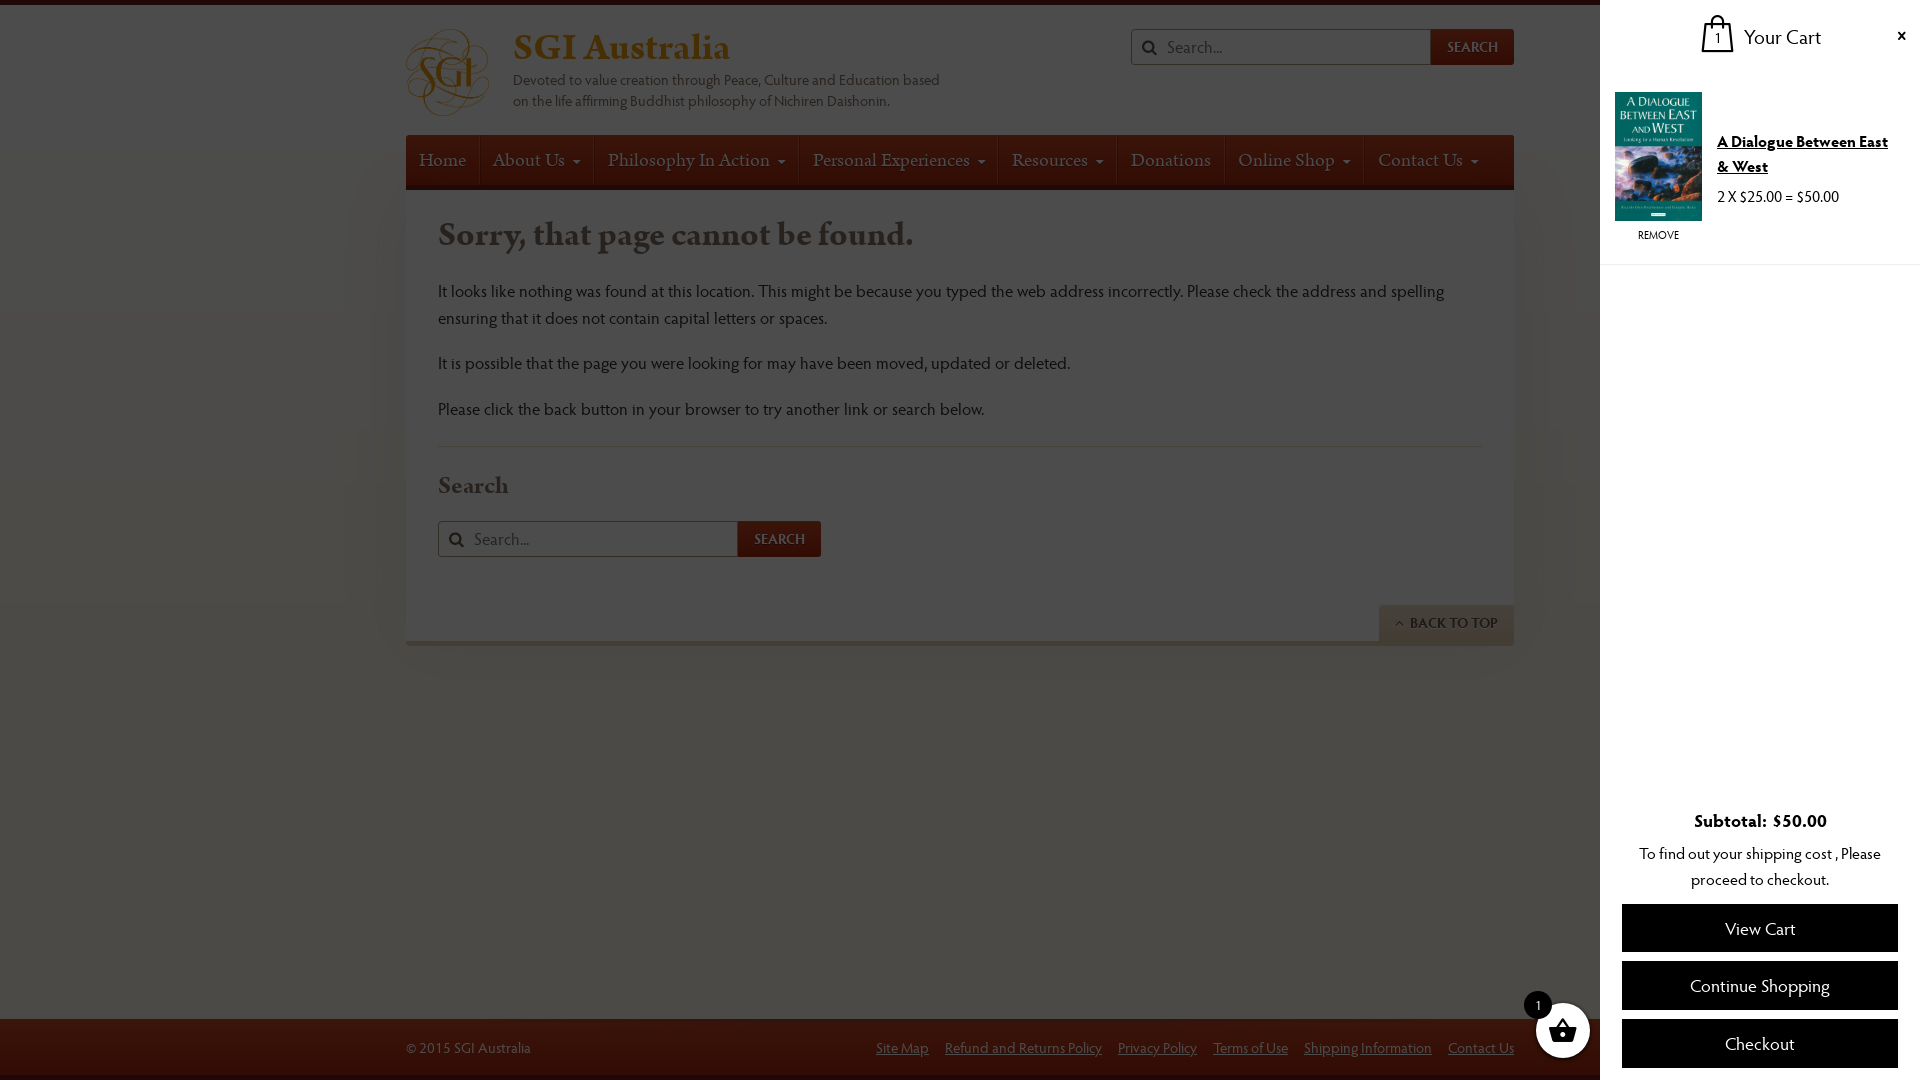 This screenshot has height=1080, width=1920. Describe the element at coordinates (1760, 928) in the screenshot. I see `View Cart` at that location.